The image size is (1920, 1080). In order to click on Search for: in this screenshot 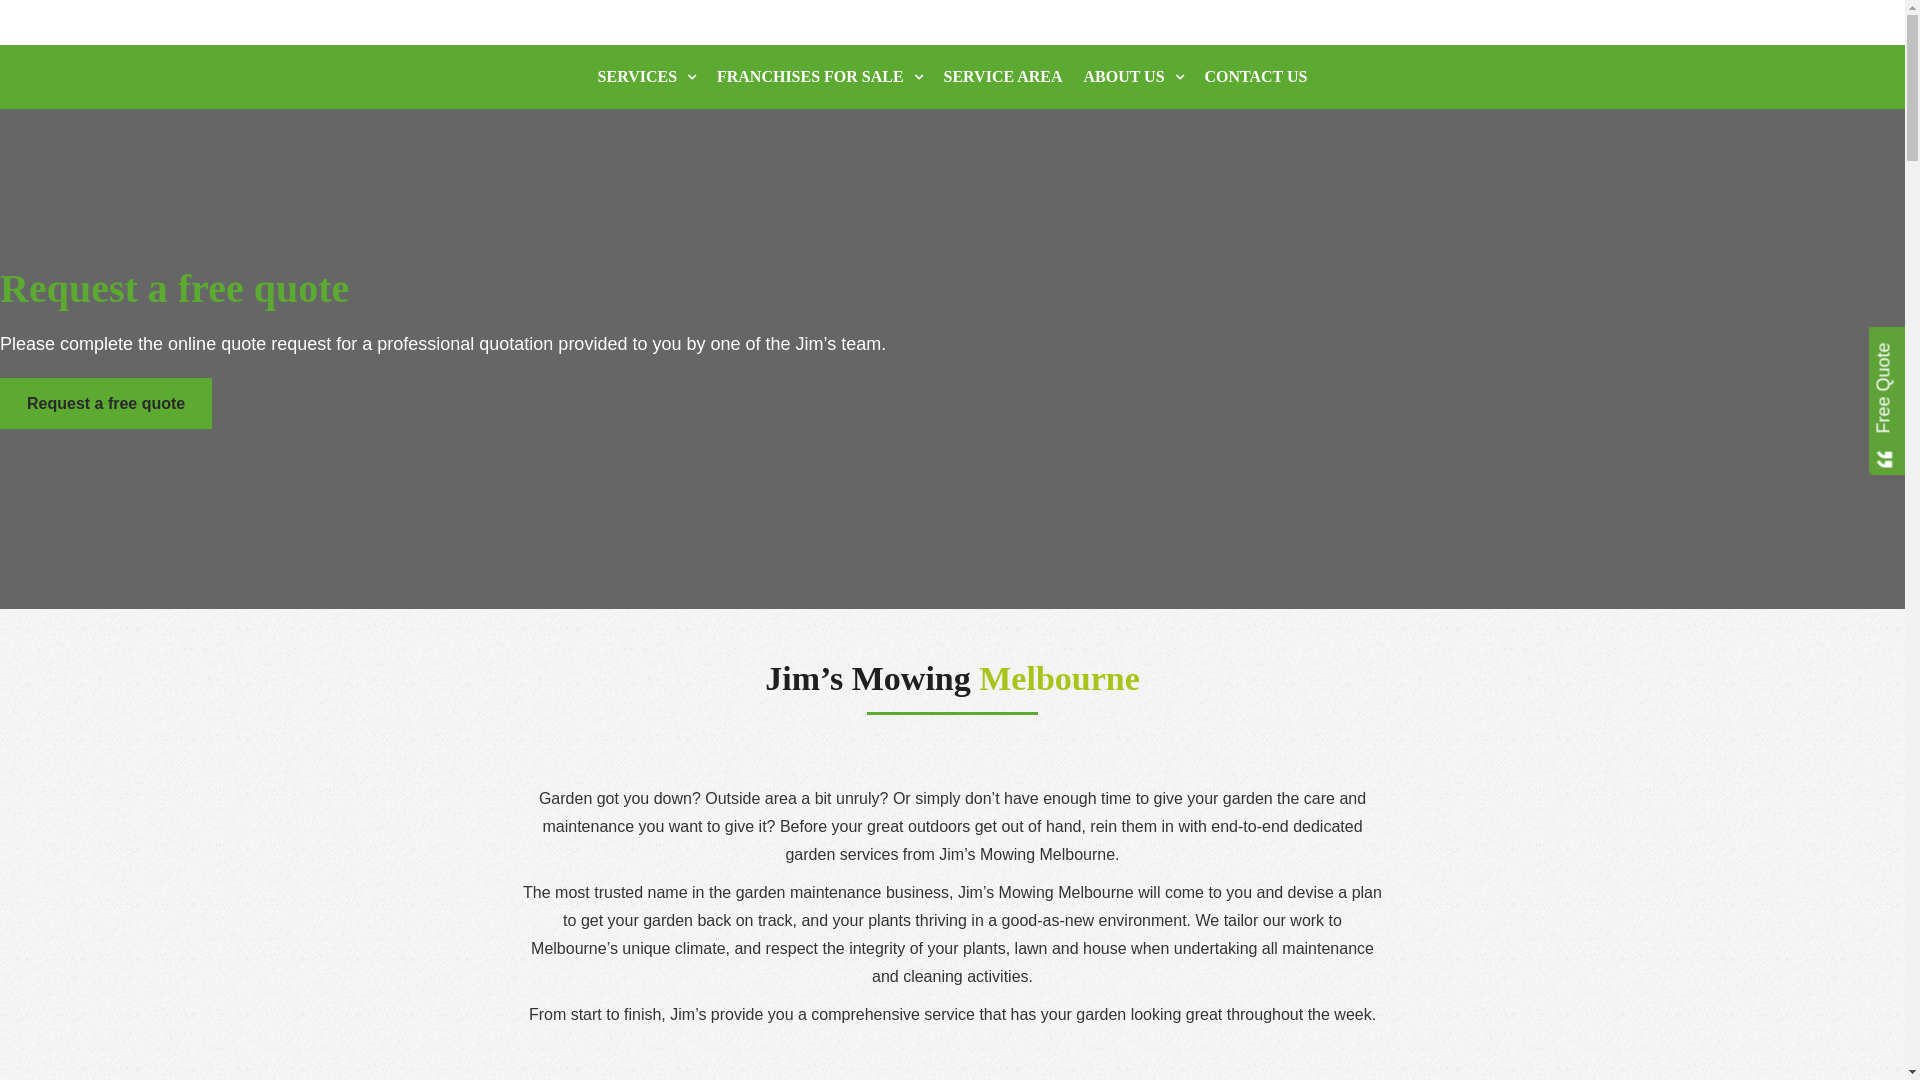, I will do `click(531, 67)`.